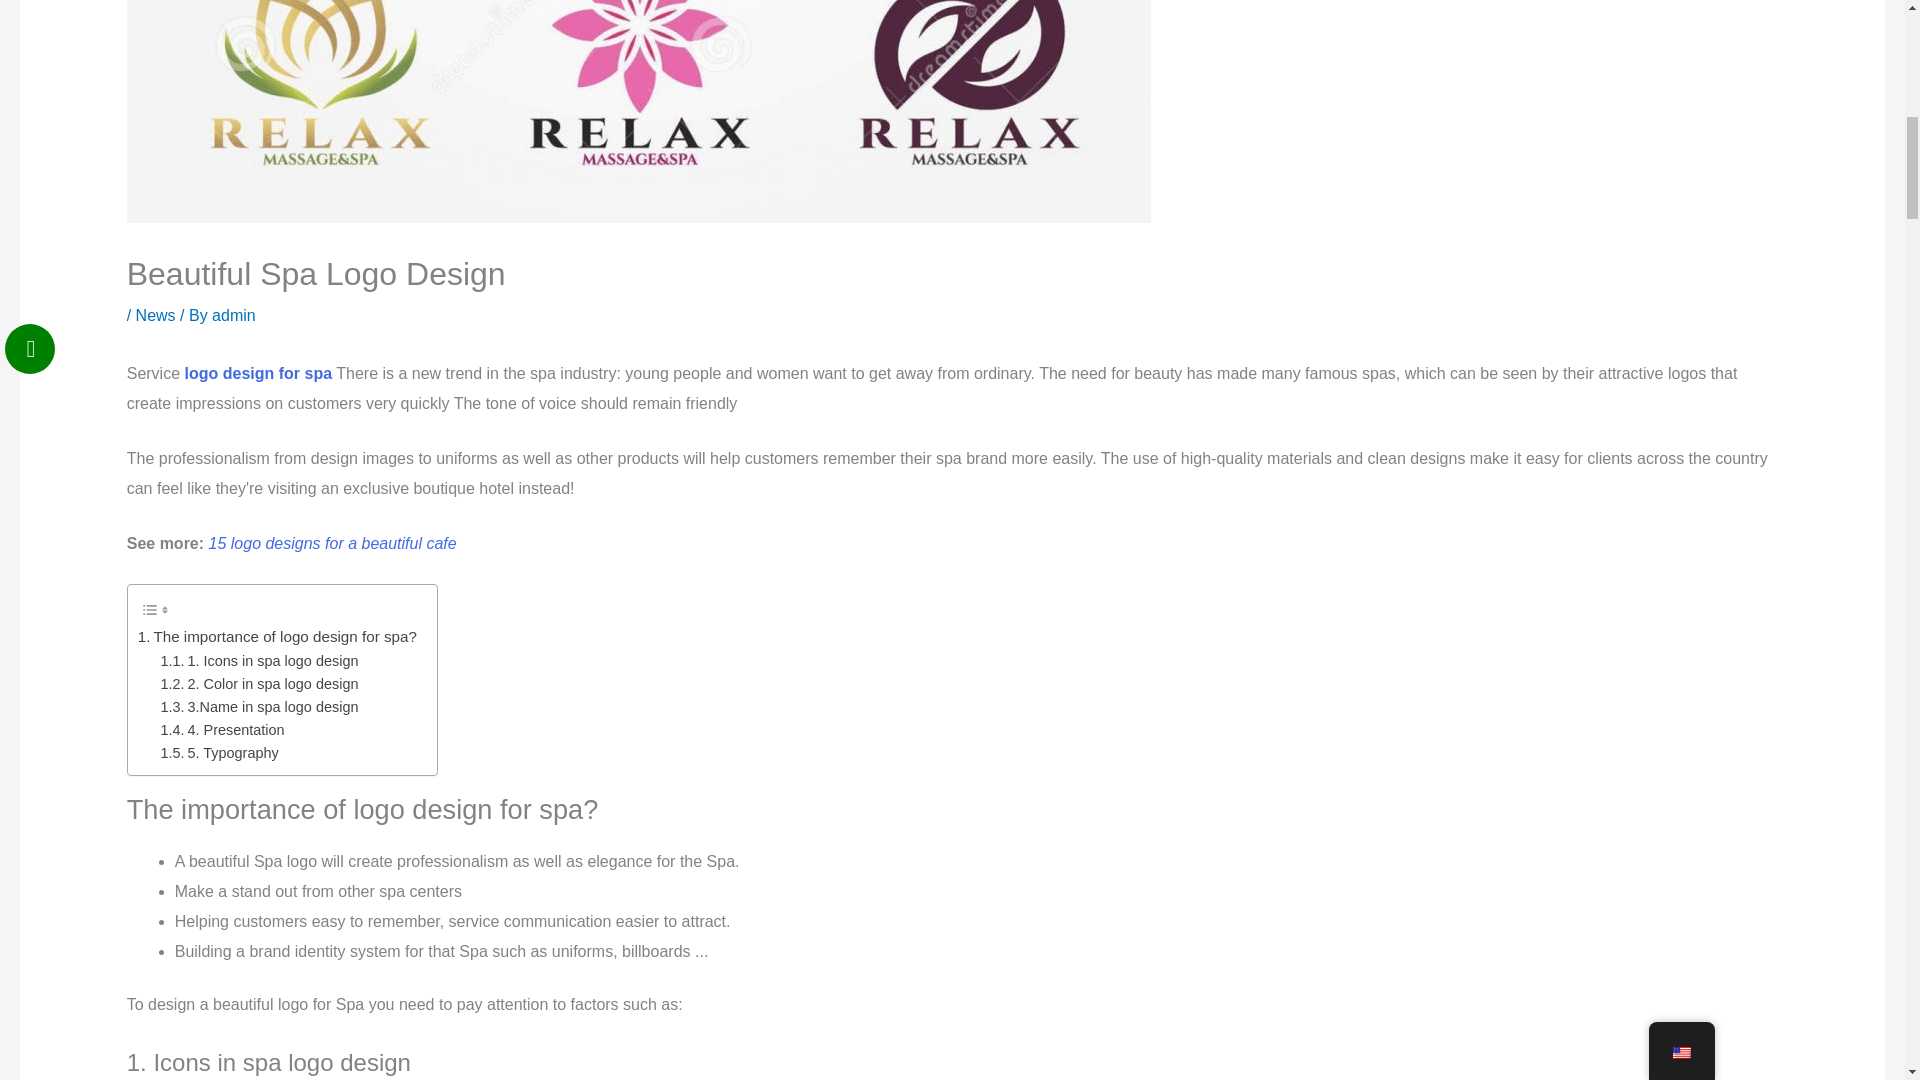  What do you see at coordinates (233, 315) in the screenshot?
I see `admin` at bounding box center [233, 315].